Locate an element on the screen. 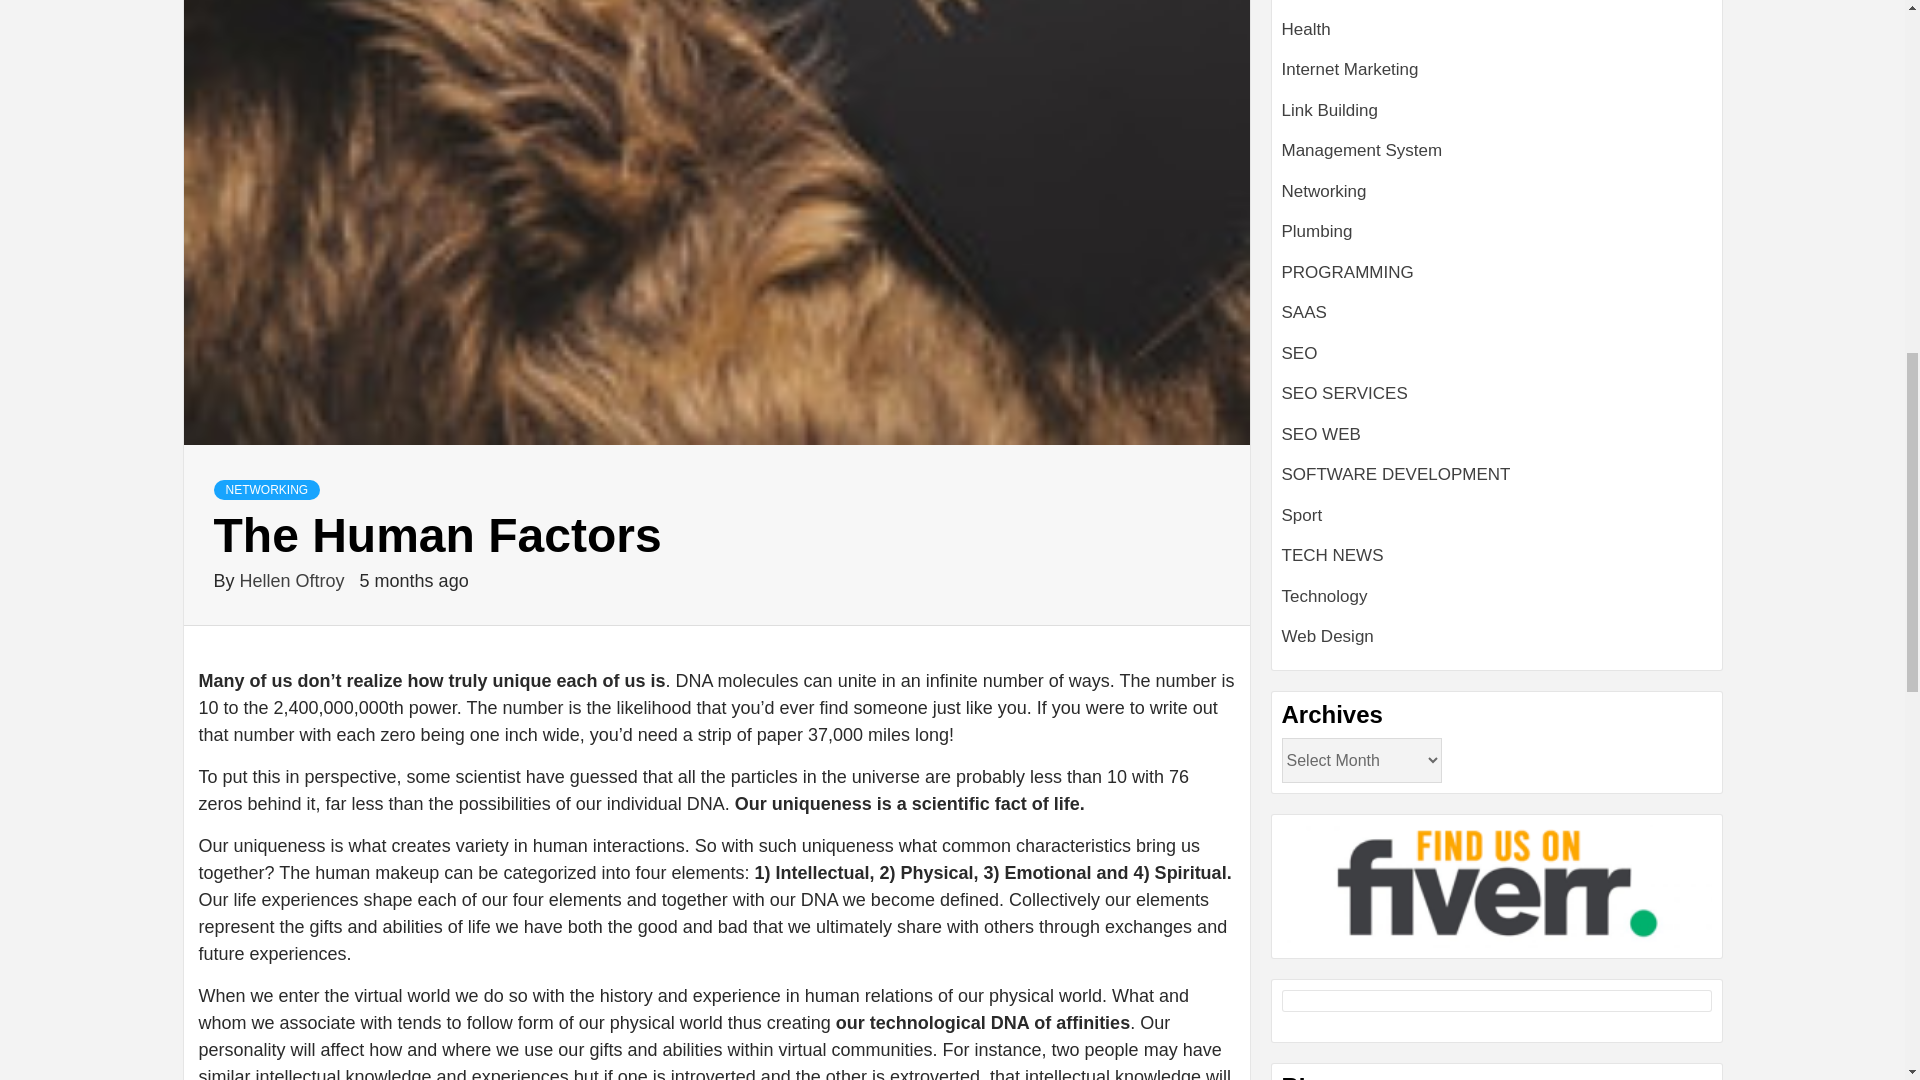  Hellen Oftroy is located at coordinates (294, 580).